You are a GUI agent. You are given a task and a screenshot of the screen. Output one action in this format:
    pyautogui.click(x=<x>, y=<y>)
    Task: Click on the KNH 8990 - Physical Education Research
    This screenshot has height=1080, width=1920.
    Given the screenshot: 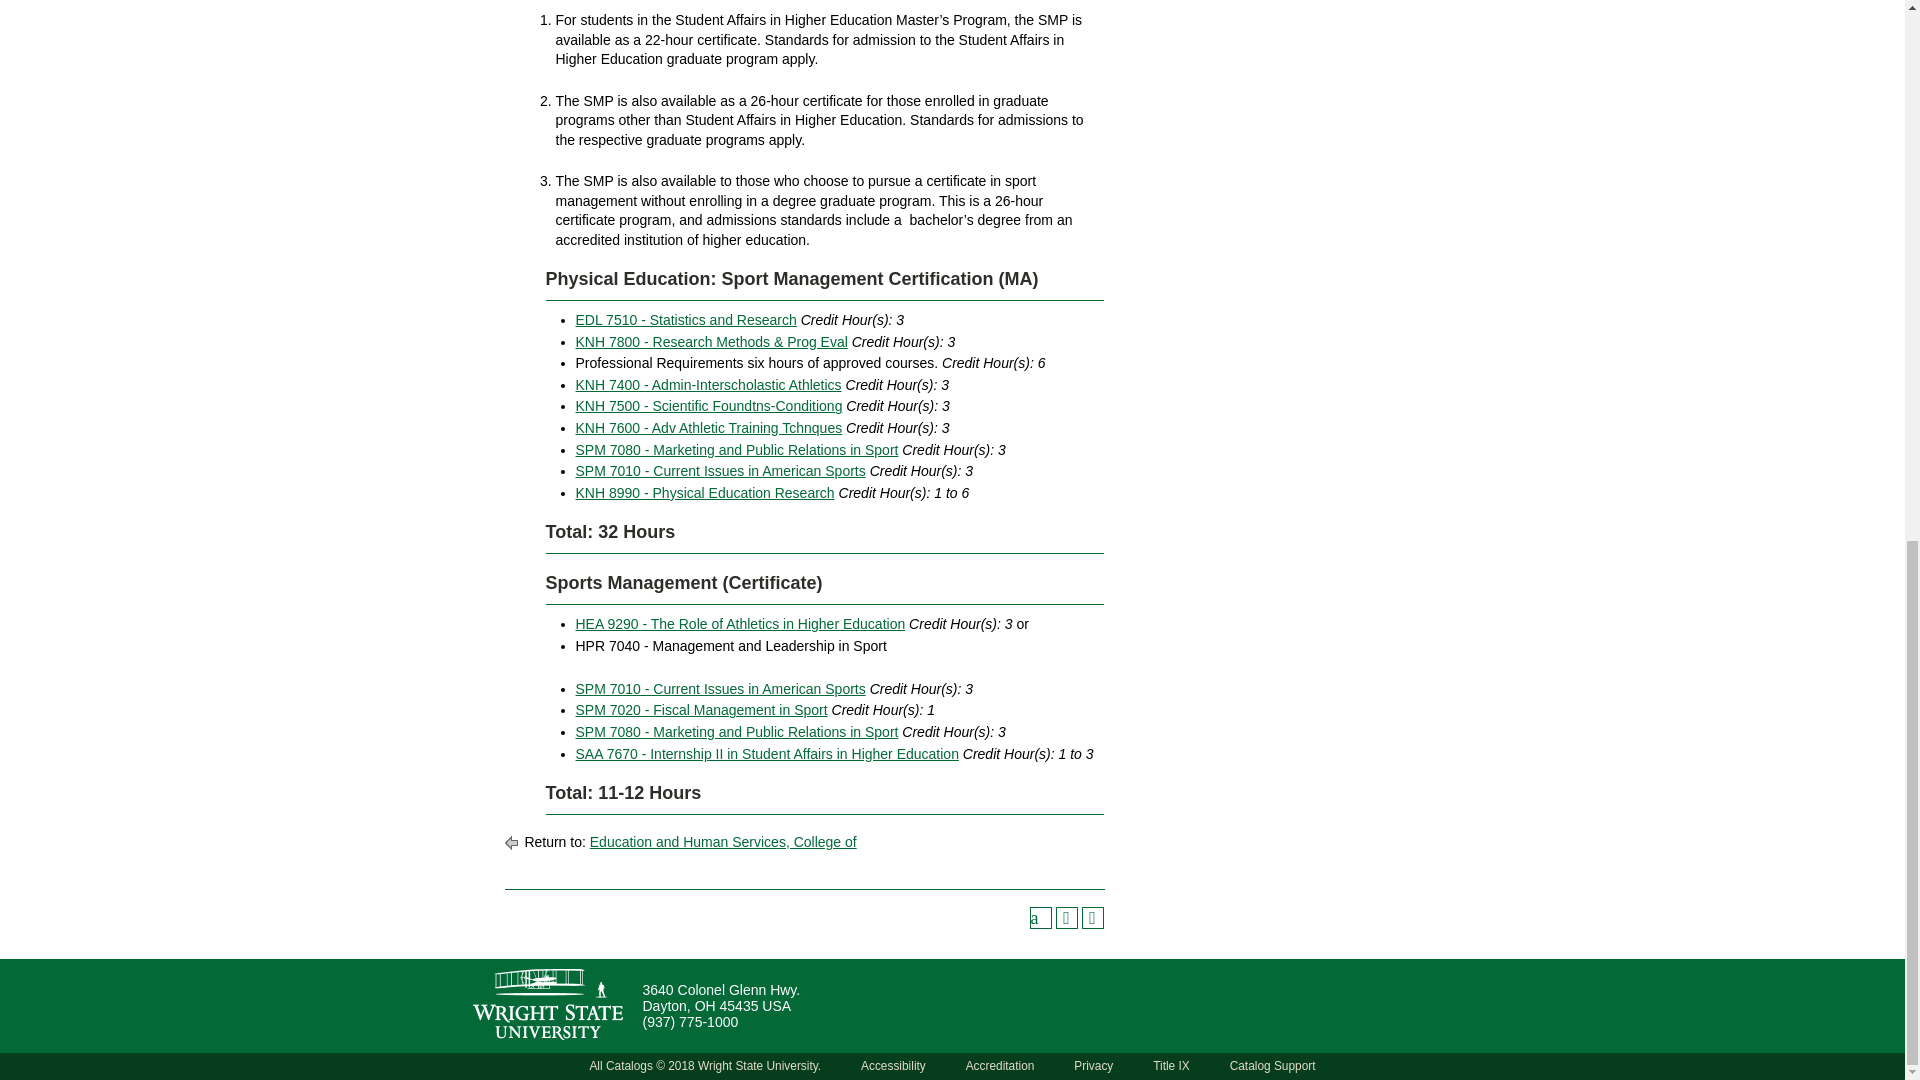 What is the action you would take?
    pyautogui.click(x=706, y=492)
    